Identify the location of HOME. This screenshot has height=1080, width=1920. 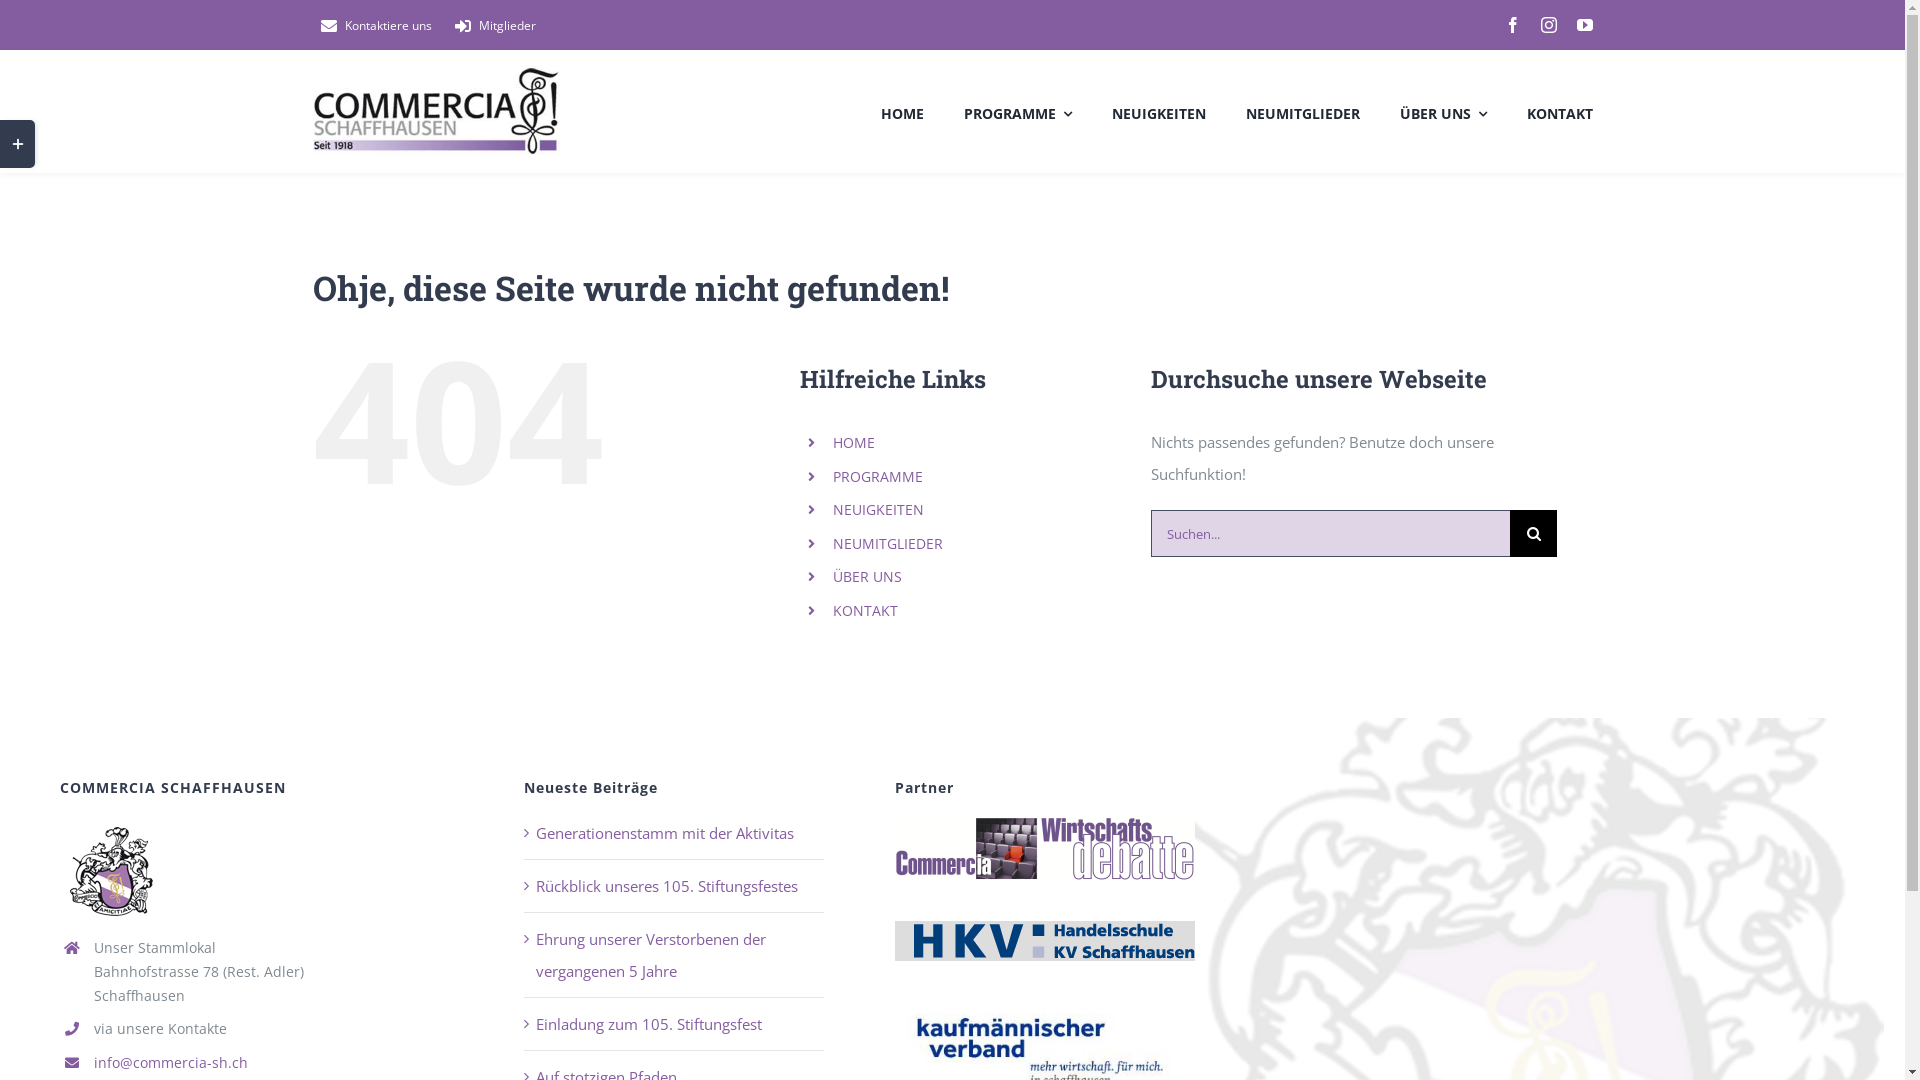
(854, 442).